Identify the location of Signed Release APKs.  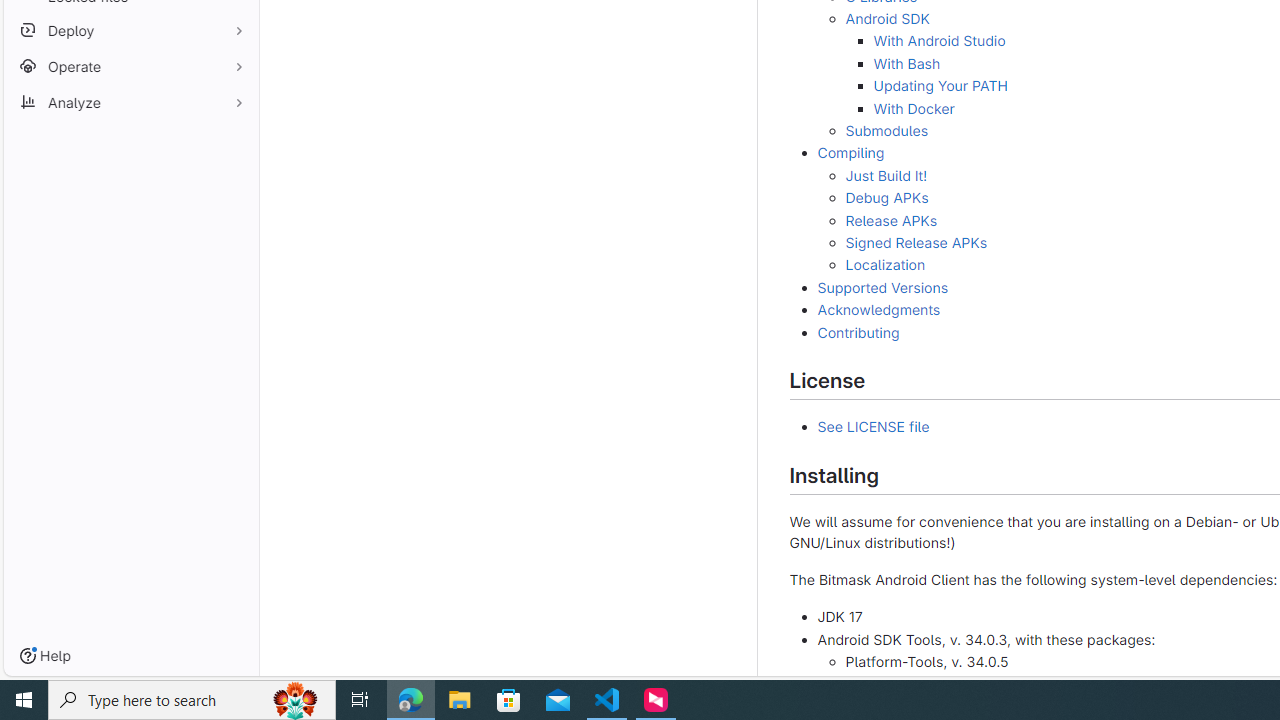
(916, 242).